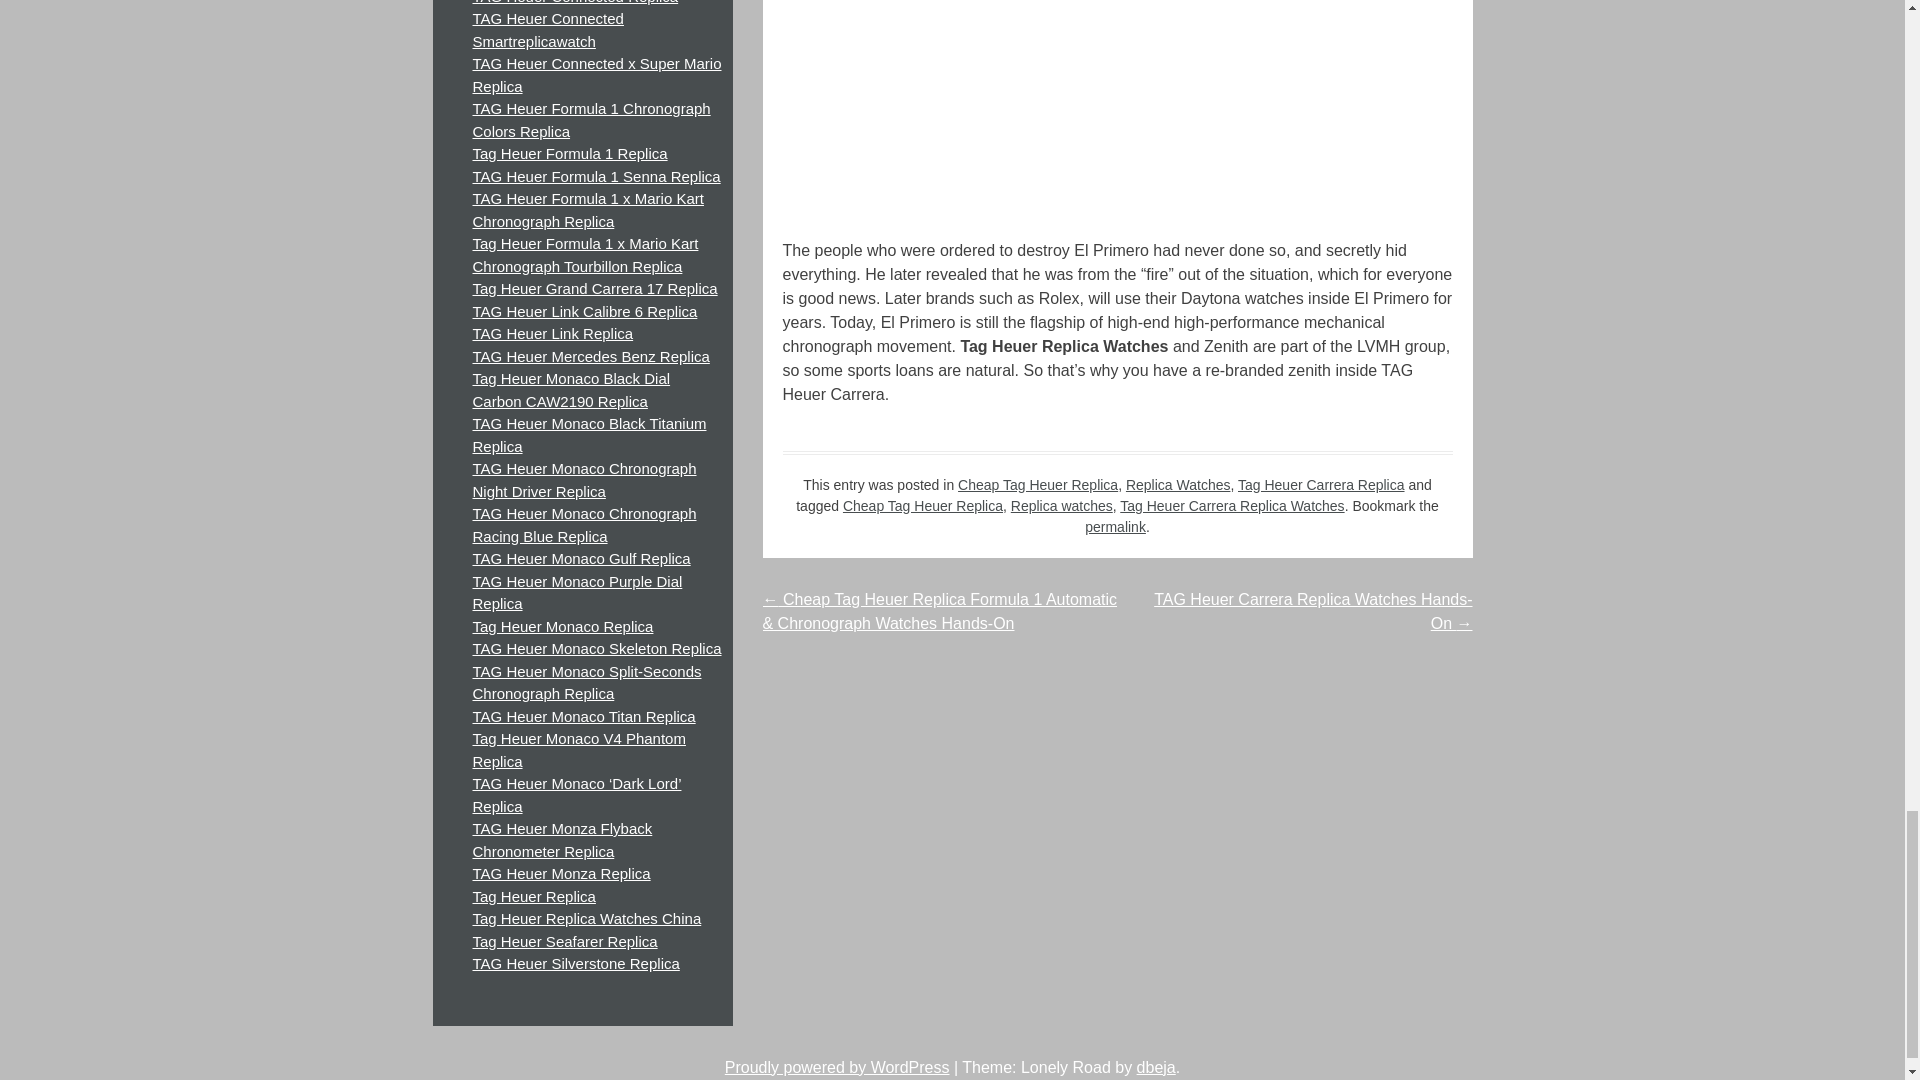 The width and height of the screenshot is (1920, 1080). Describe the element at coordinates (1232, 506) in the screenshot. I see `Tag Heuer Carrera Replica Watches` at that location.